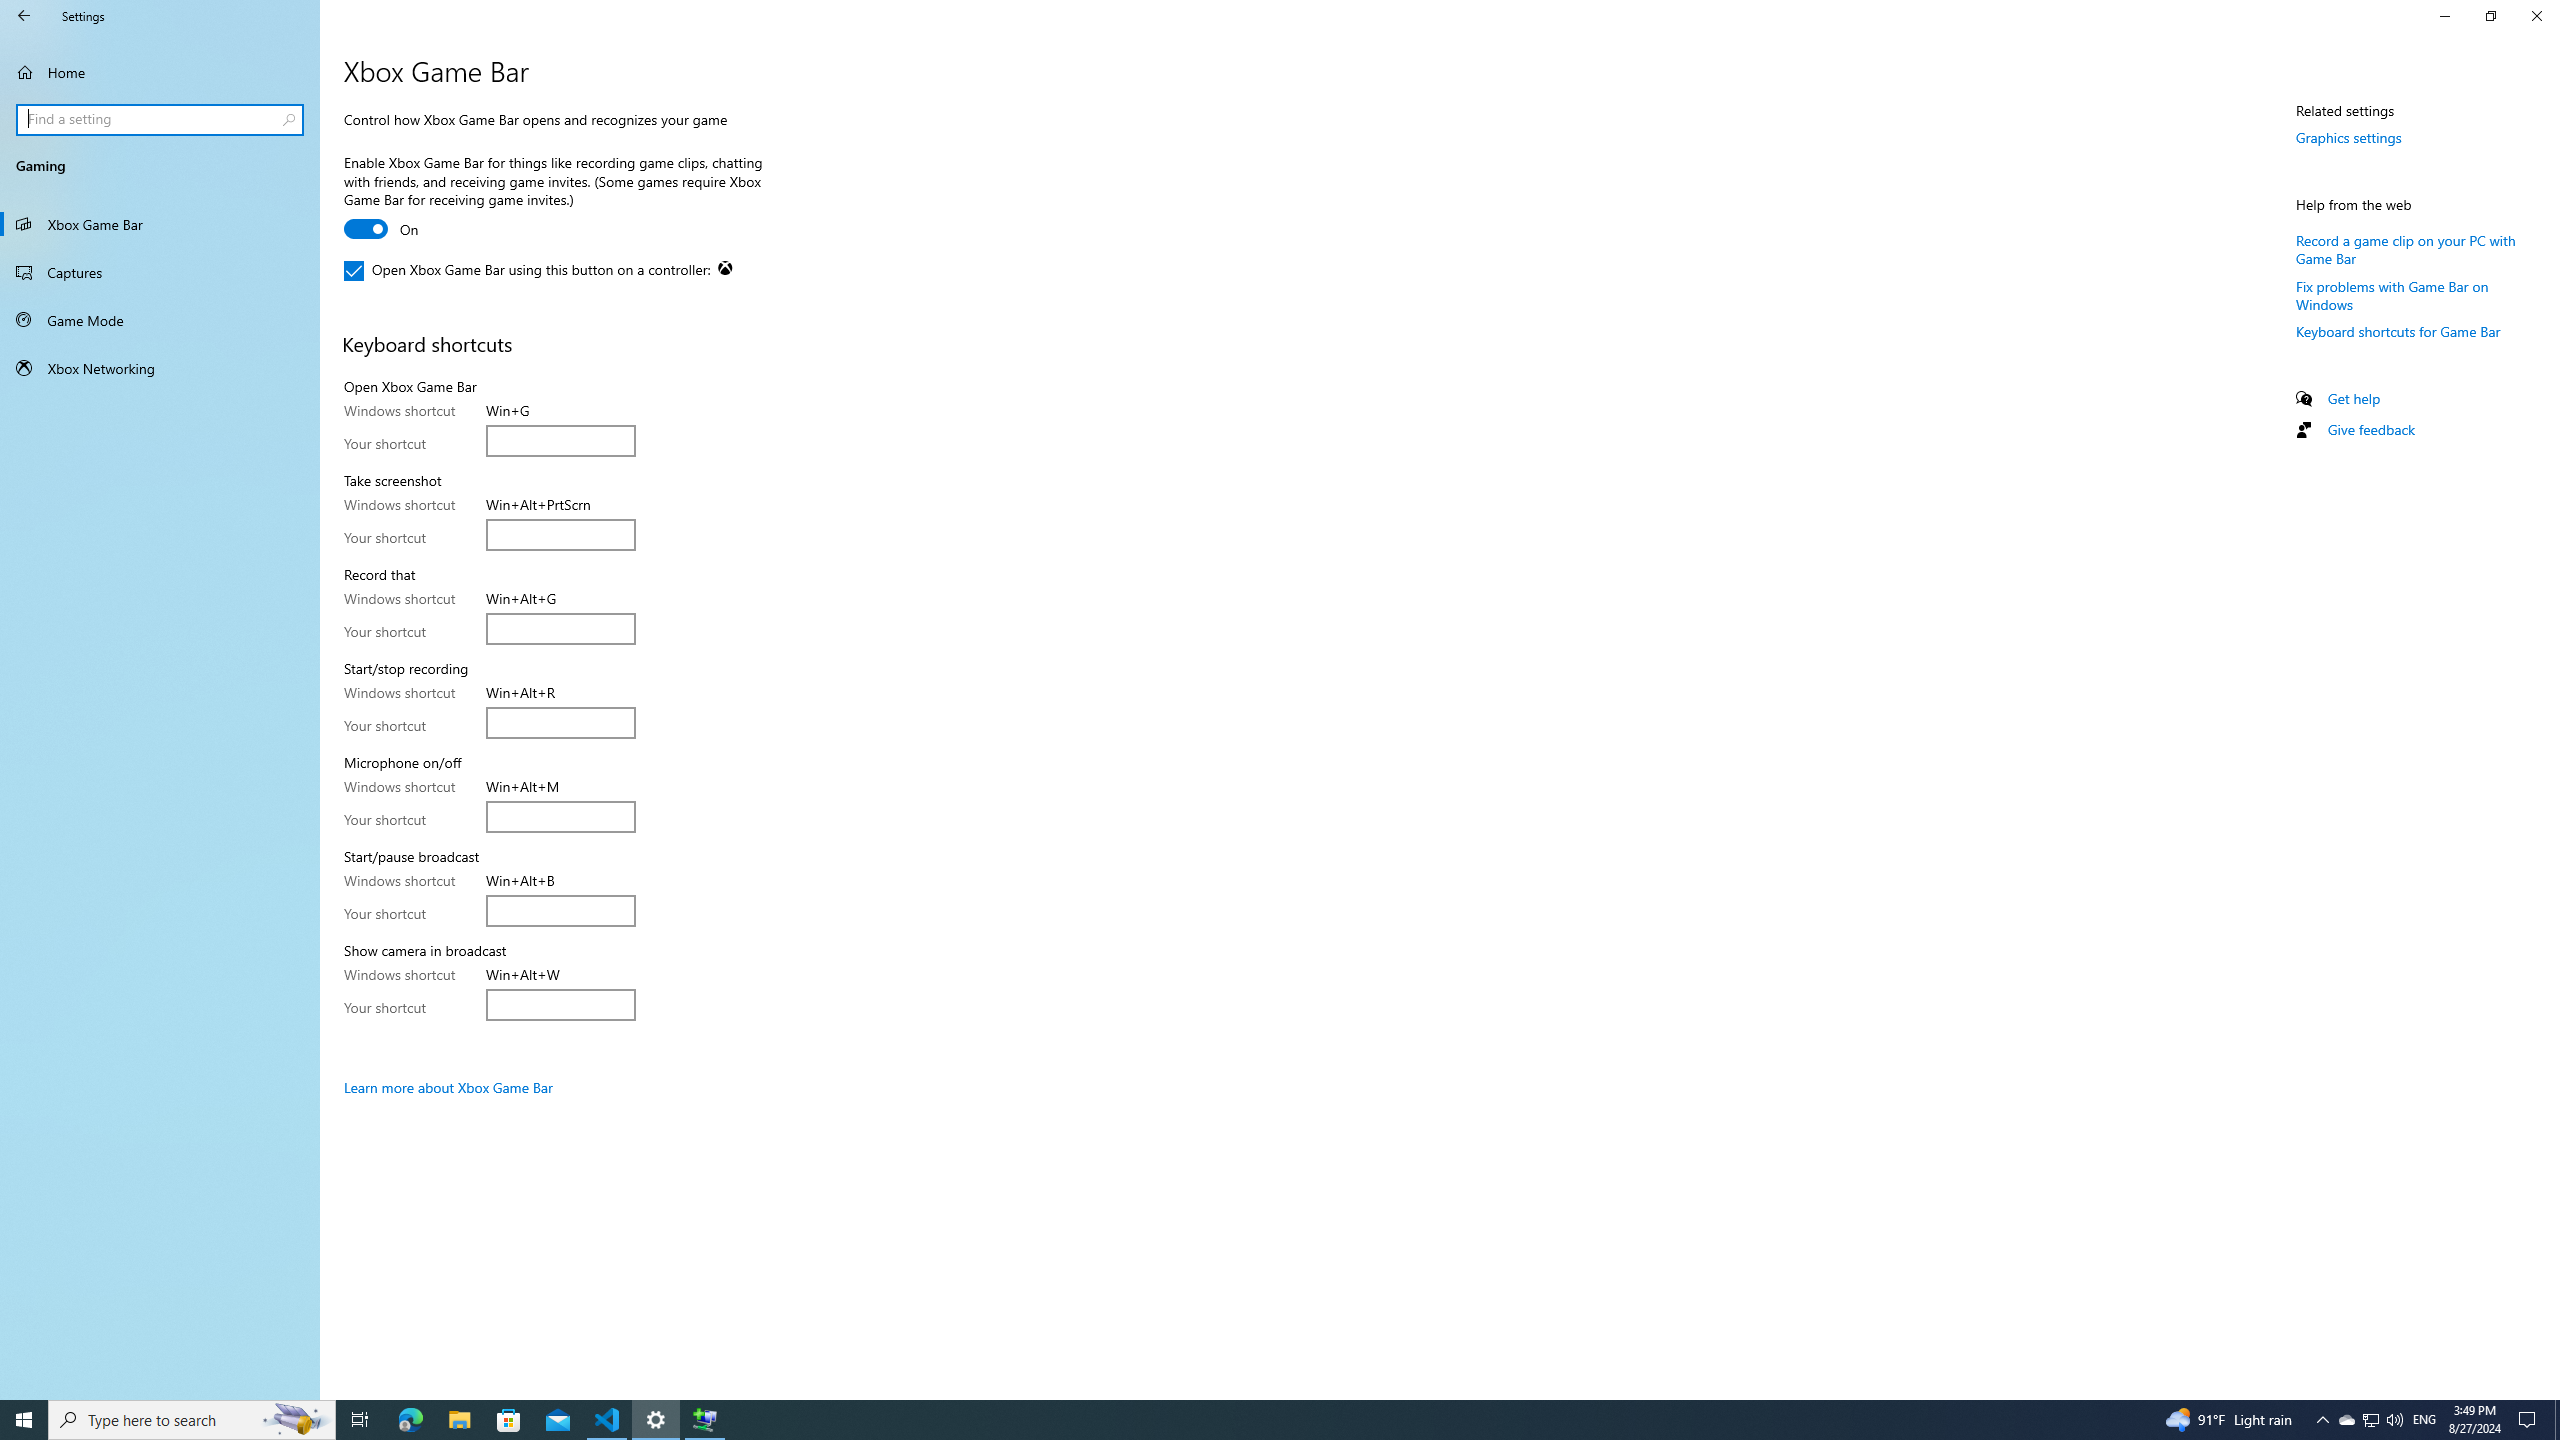  Describe the element at coordinates (1242, 1420) in the screenshot. I see `Running applications` at that location.